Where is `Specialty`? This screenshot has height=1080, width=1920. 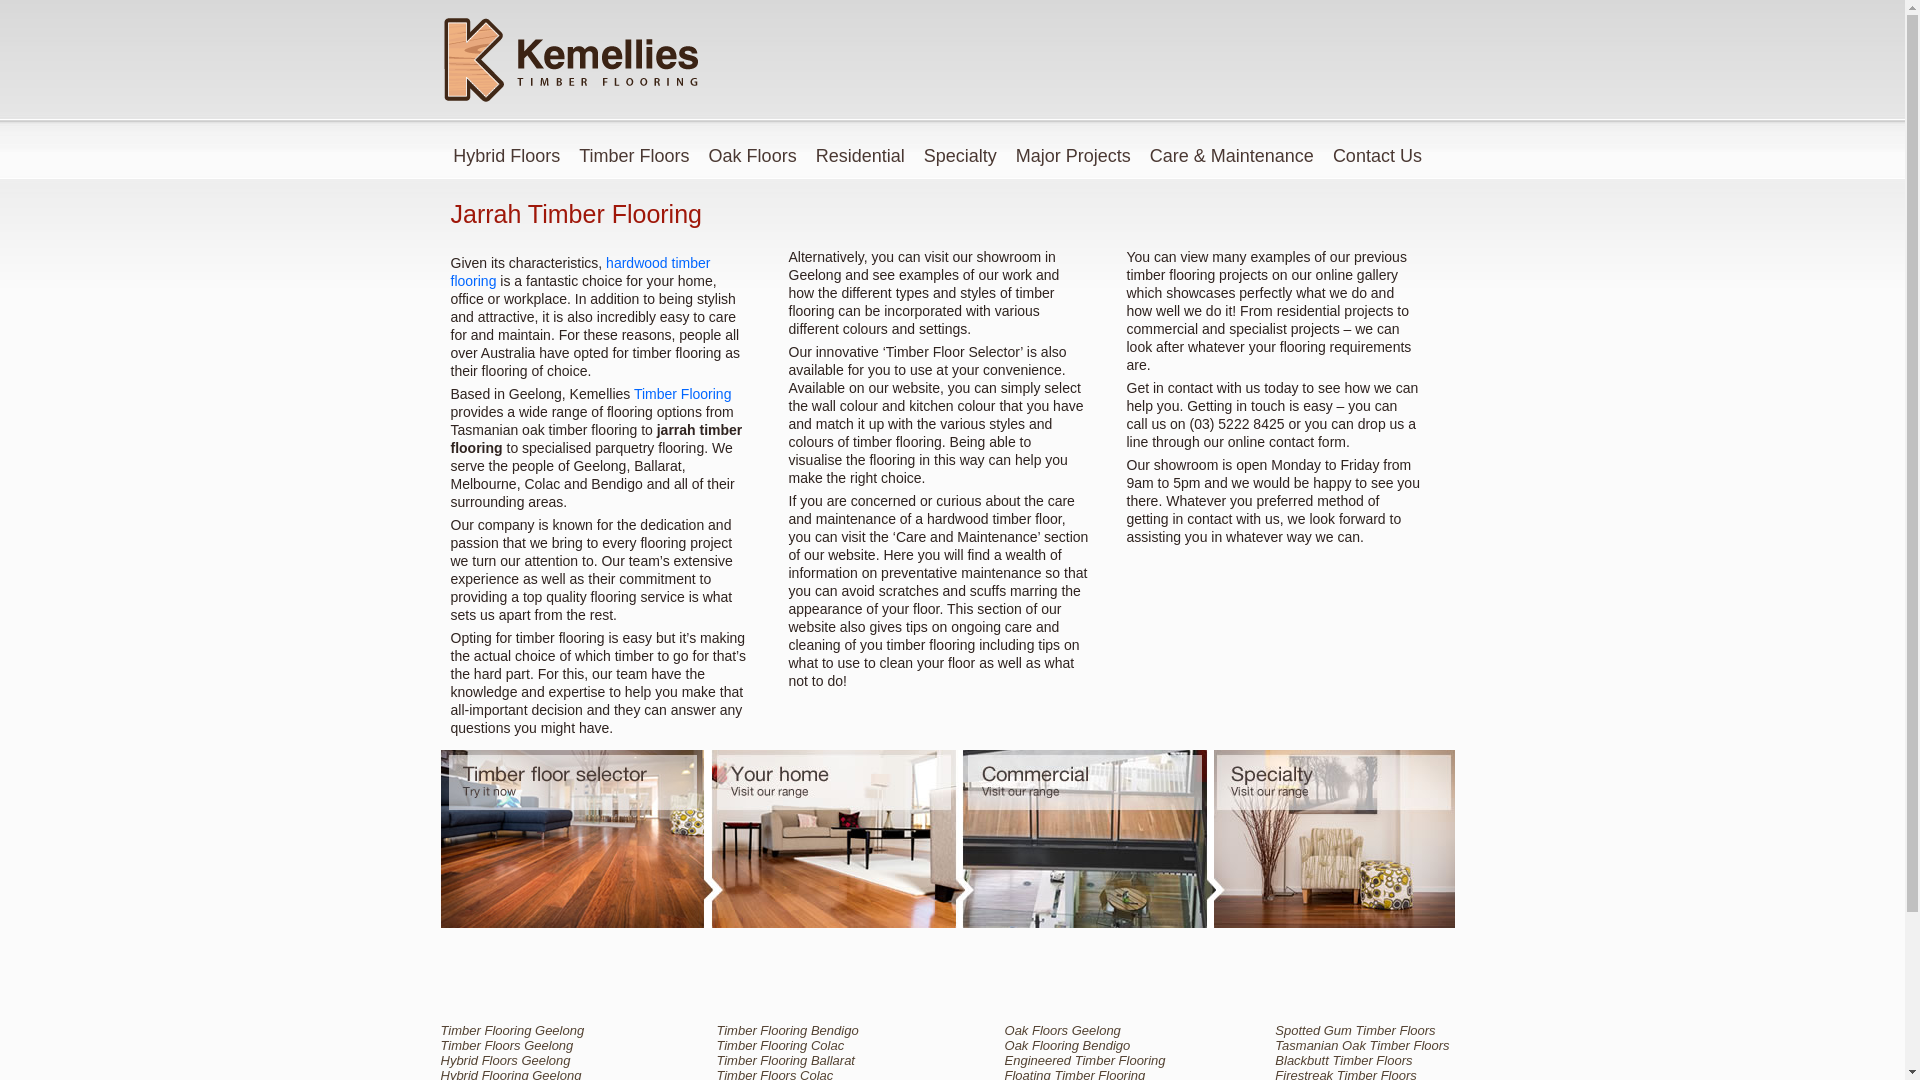 Specialty is located at coordinates (961, 152).